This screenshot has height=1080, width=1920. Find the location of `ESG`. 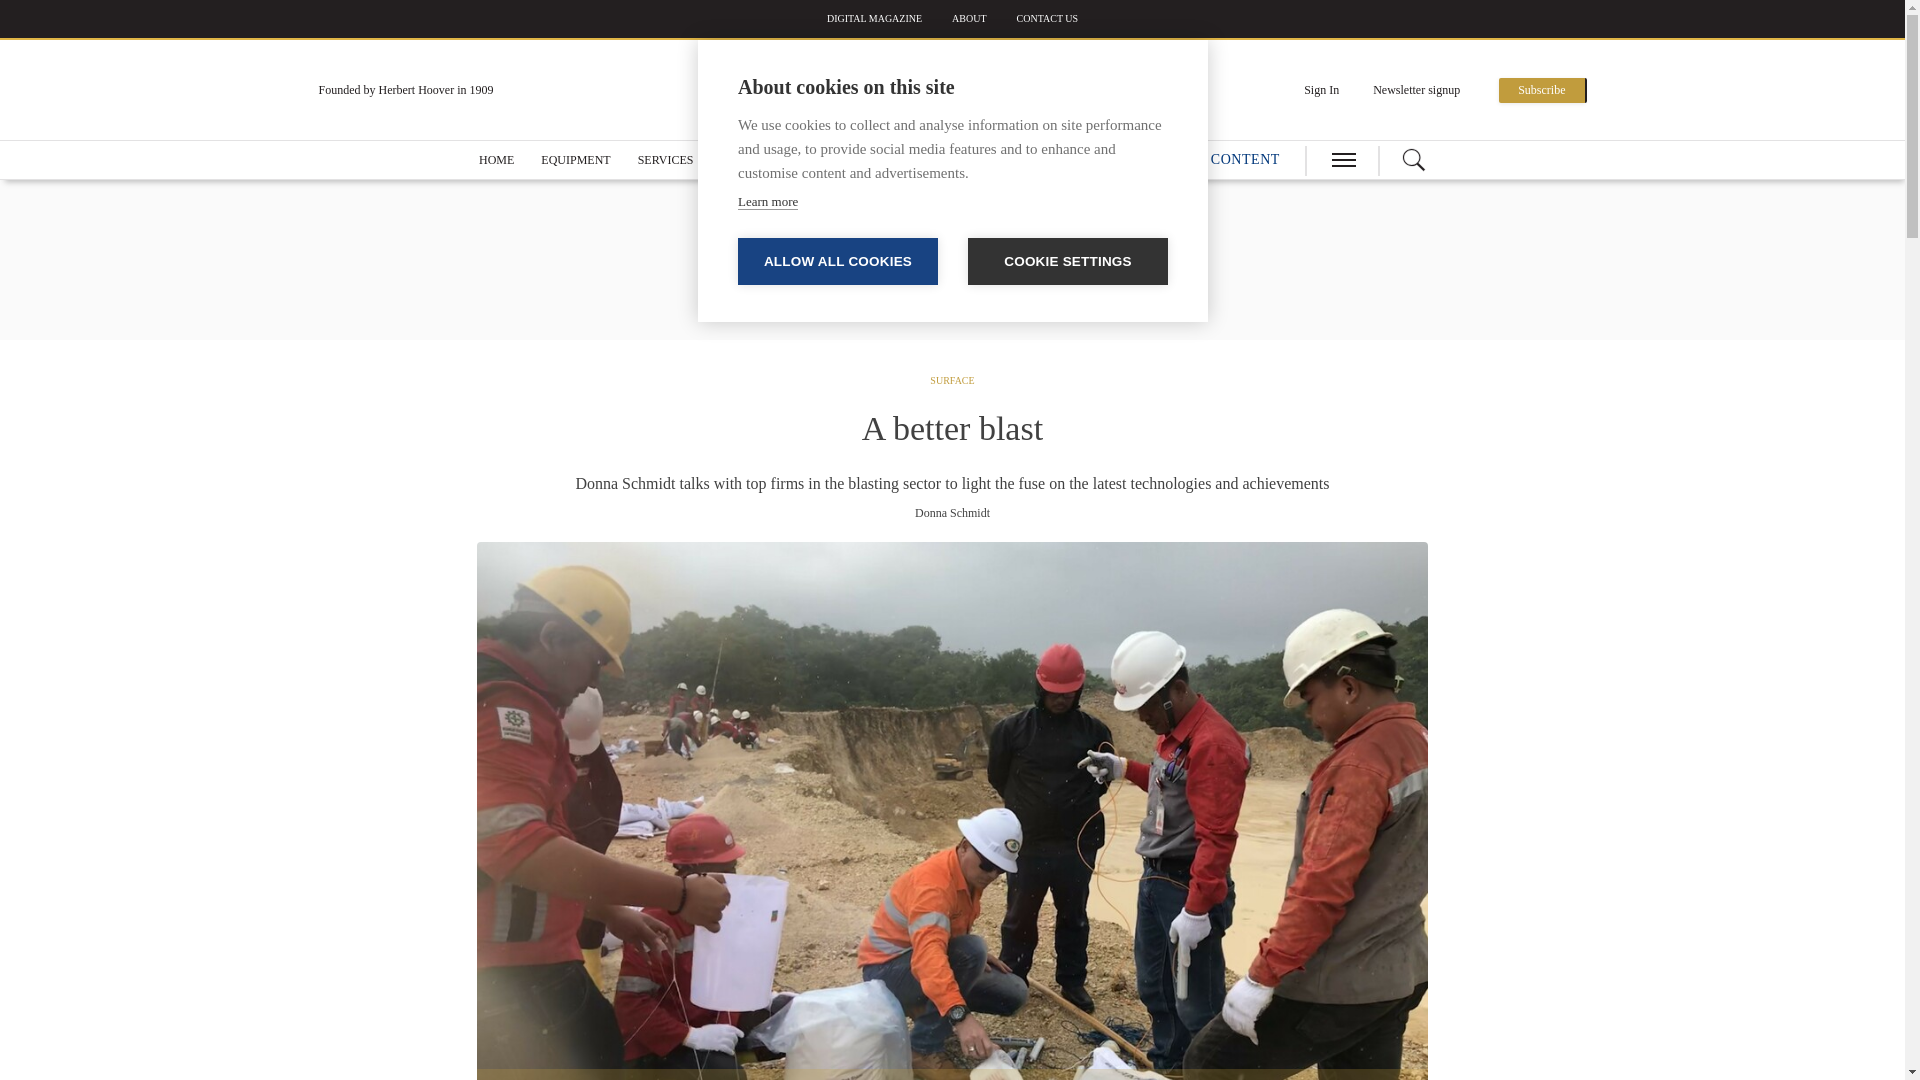

ESG is located at coordinates (840, 160).